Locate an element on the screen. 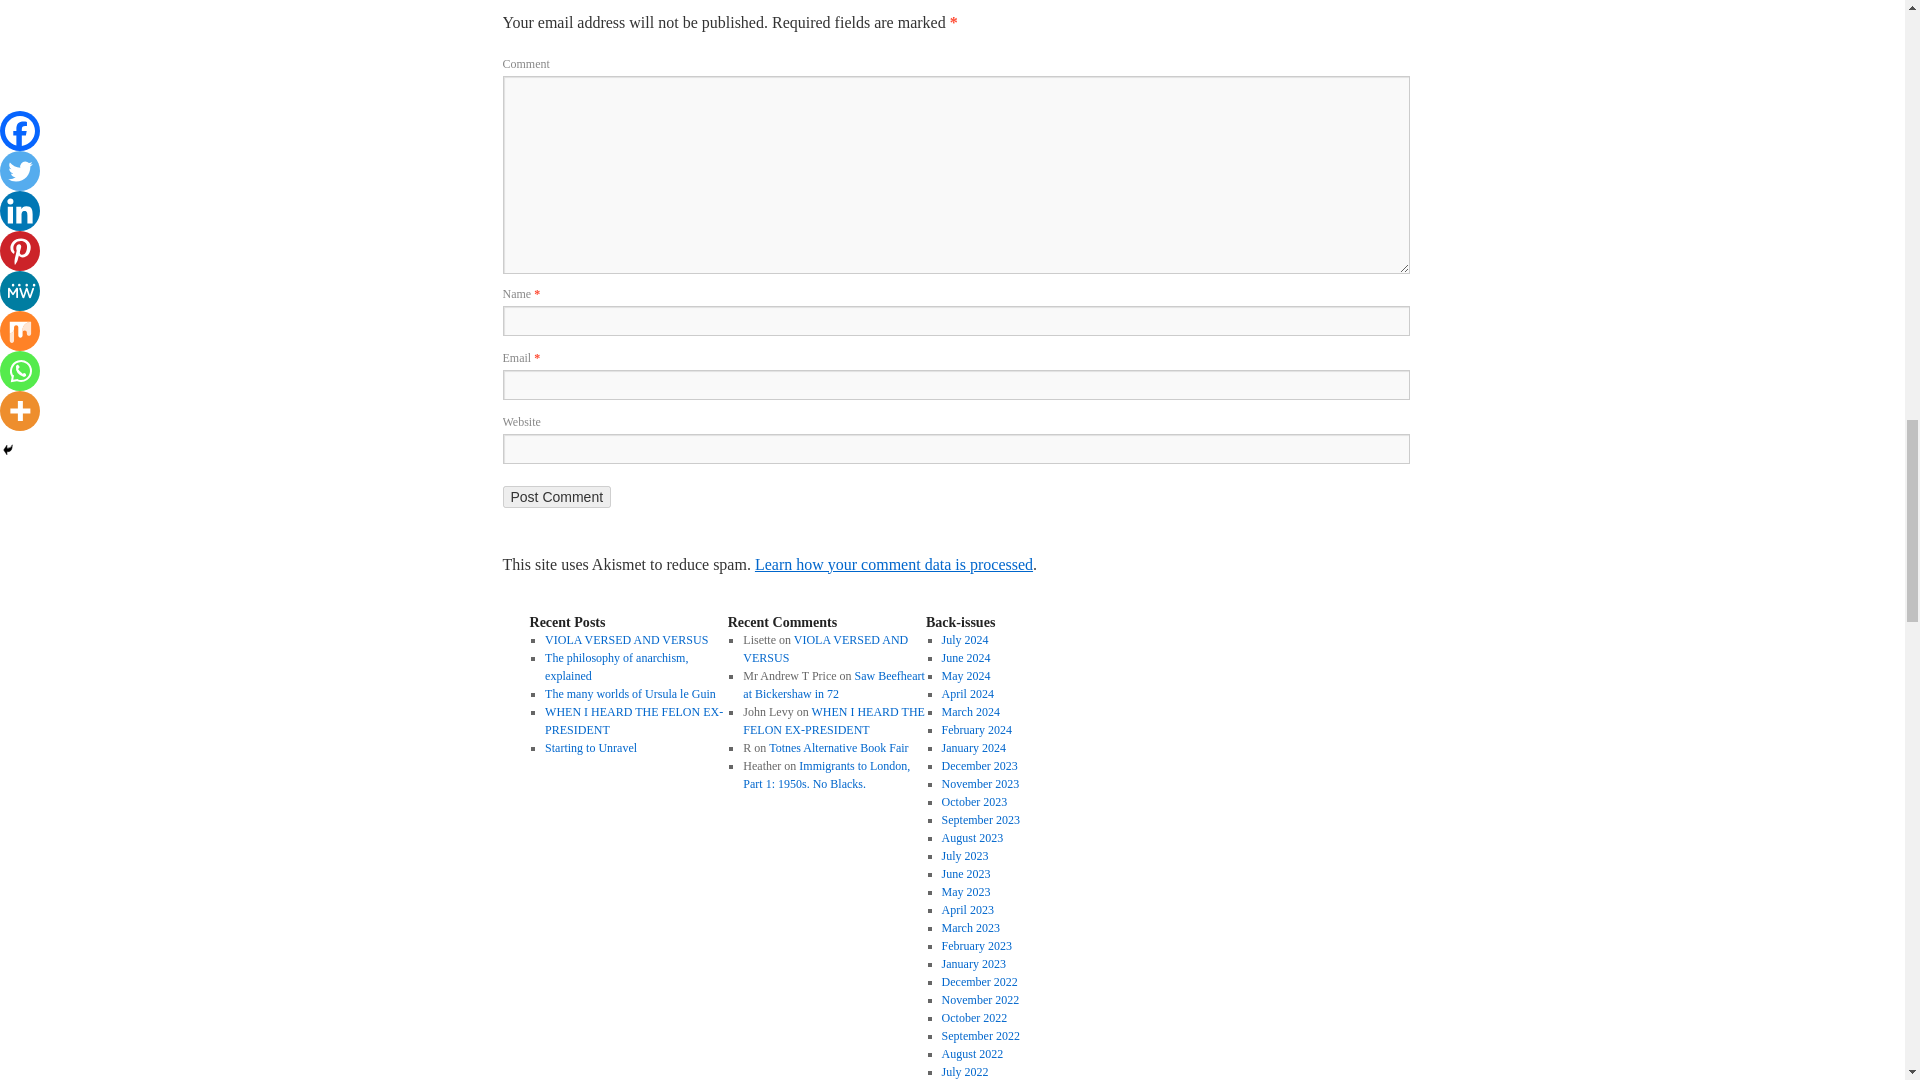 This screenshot has width=1920, height=1080. Post Comment is located at coordinates (556, 496).